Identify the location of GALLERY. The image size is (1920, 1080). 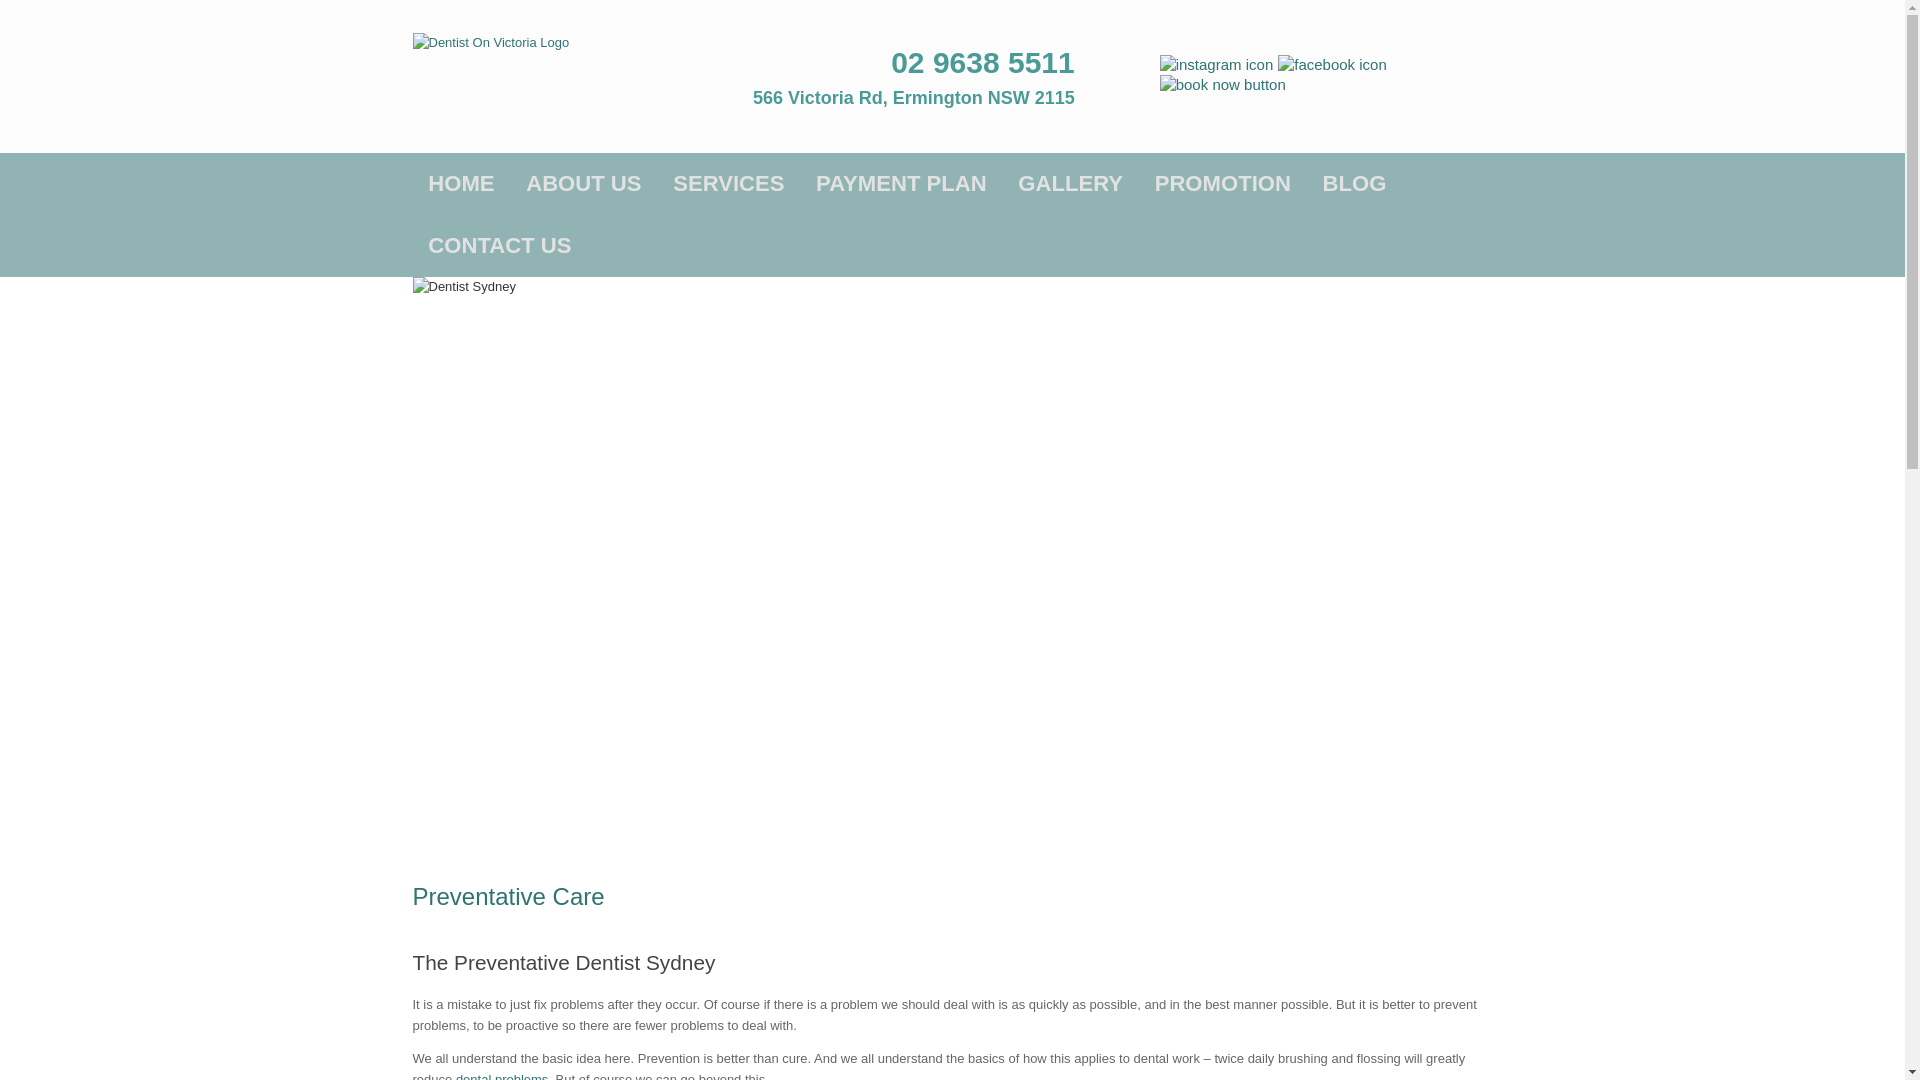
(1070, 182).